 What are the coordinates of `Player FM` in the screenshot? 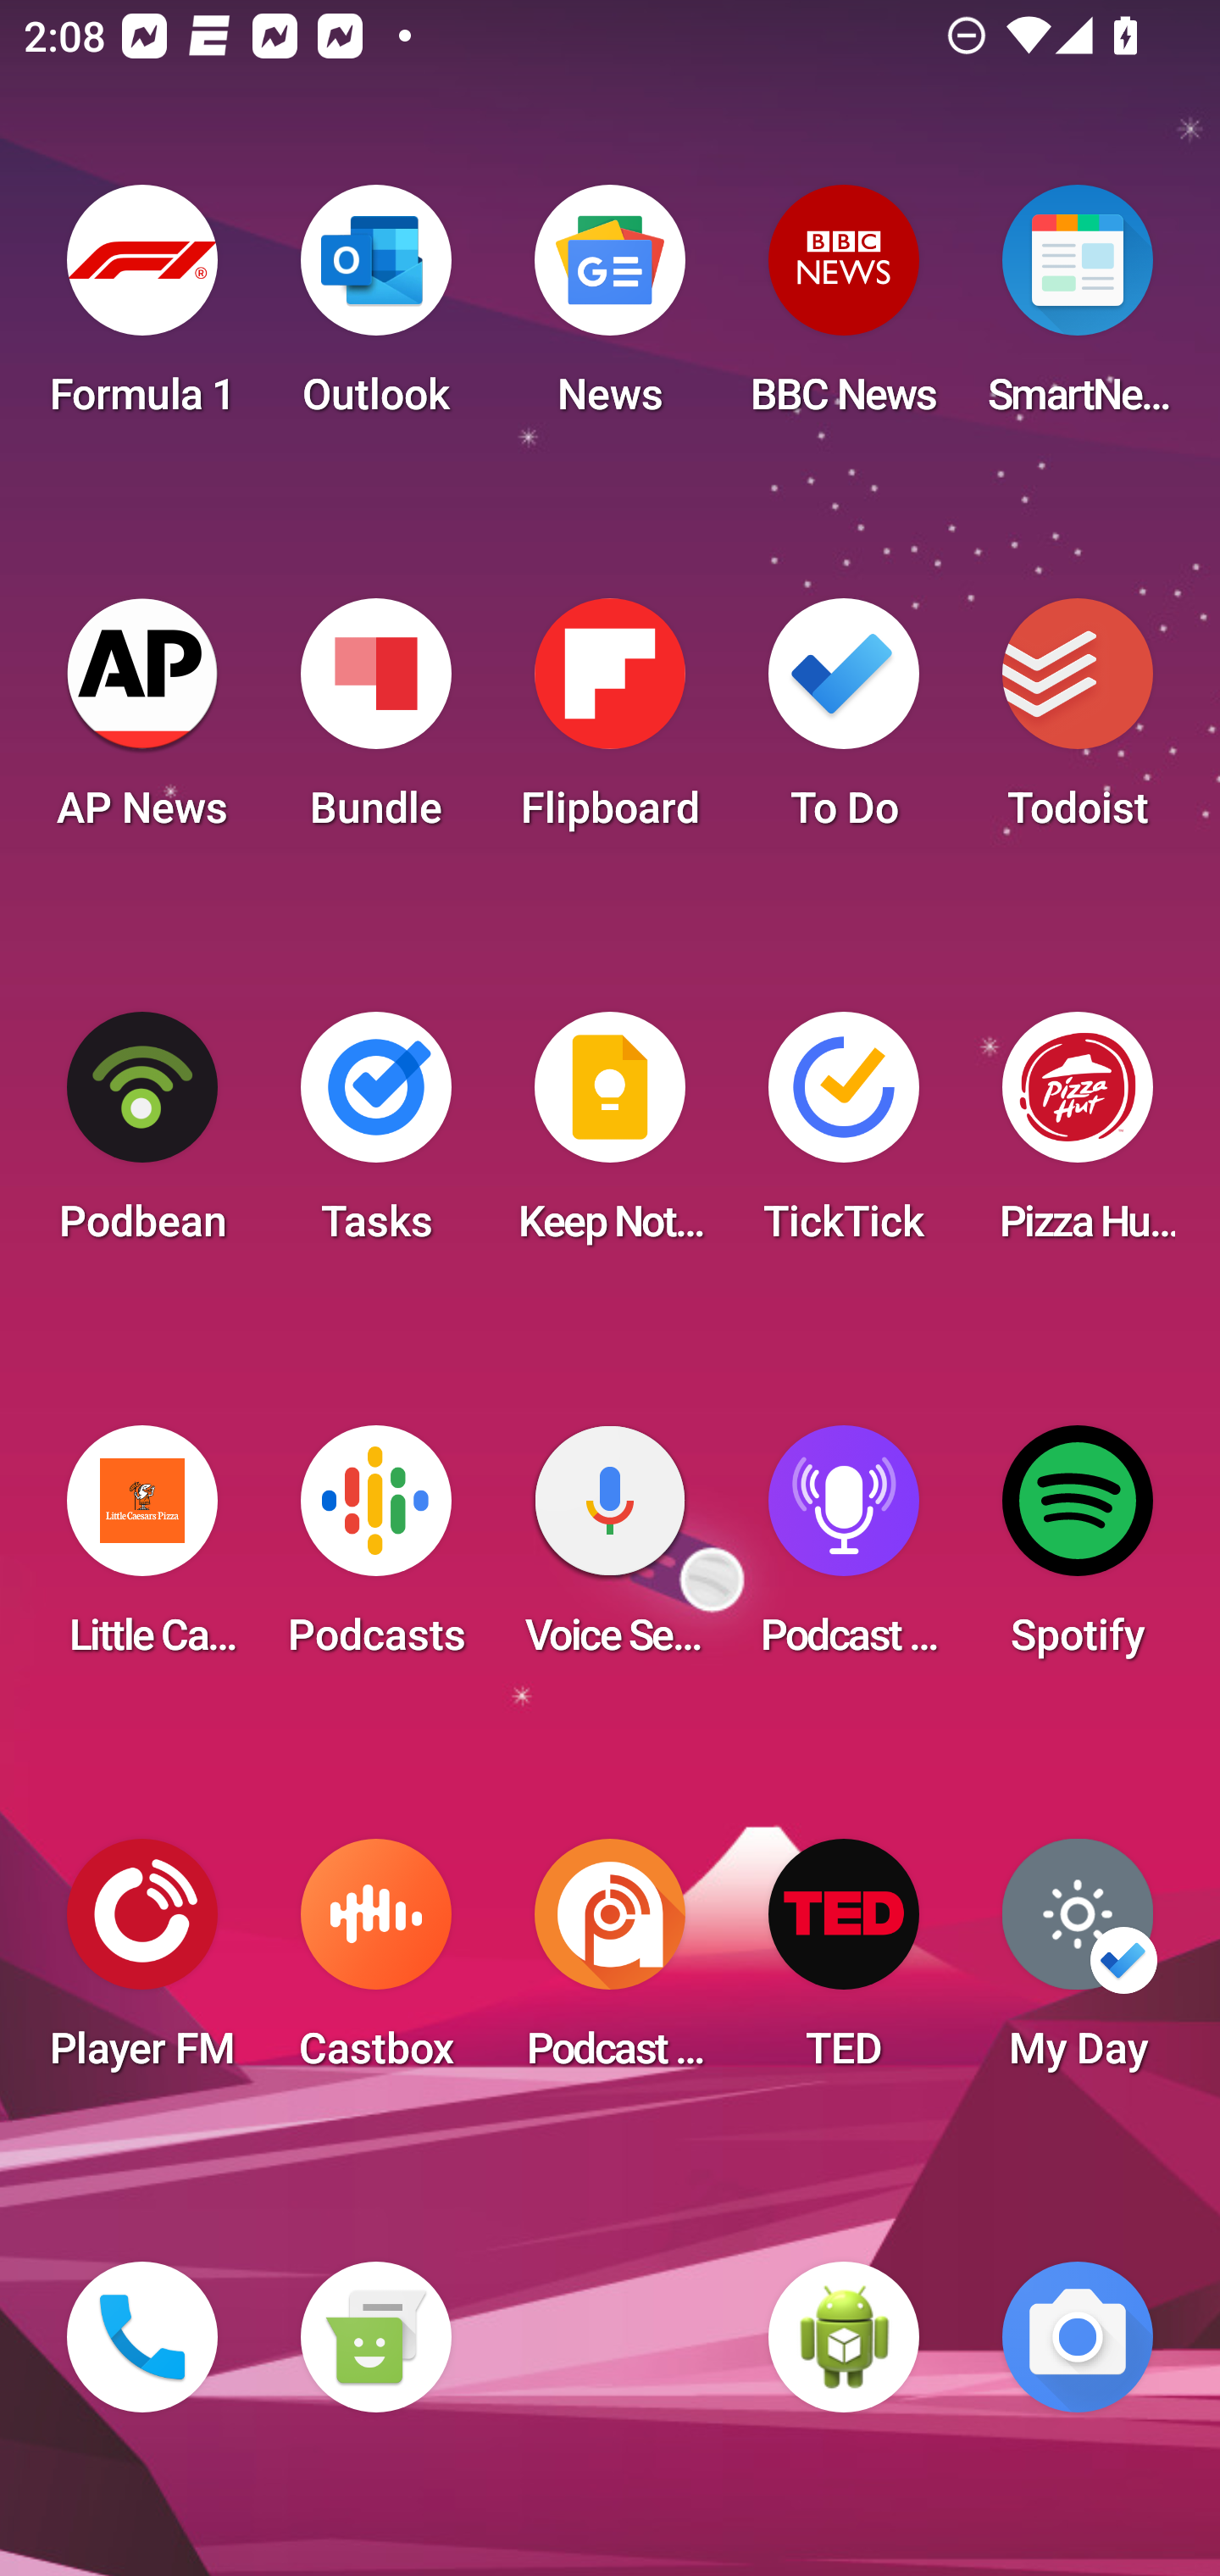 It's located at (142, 1964).